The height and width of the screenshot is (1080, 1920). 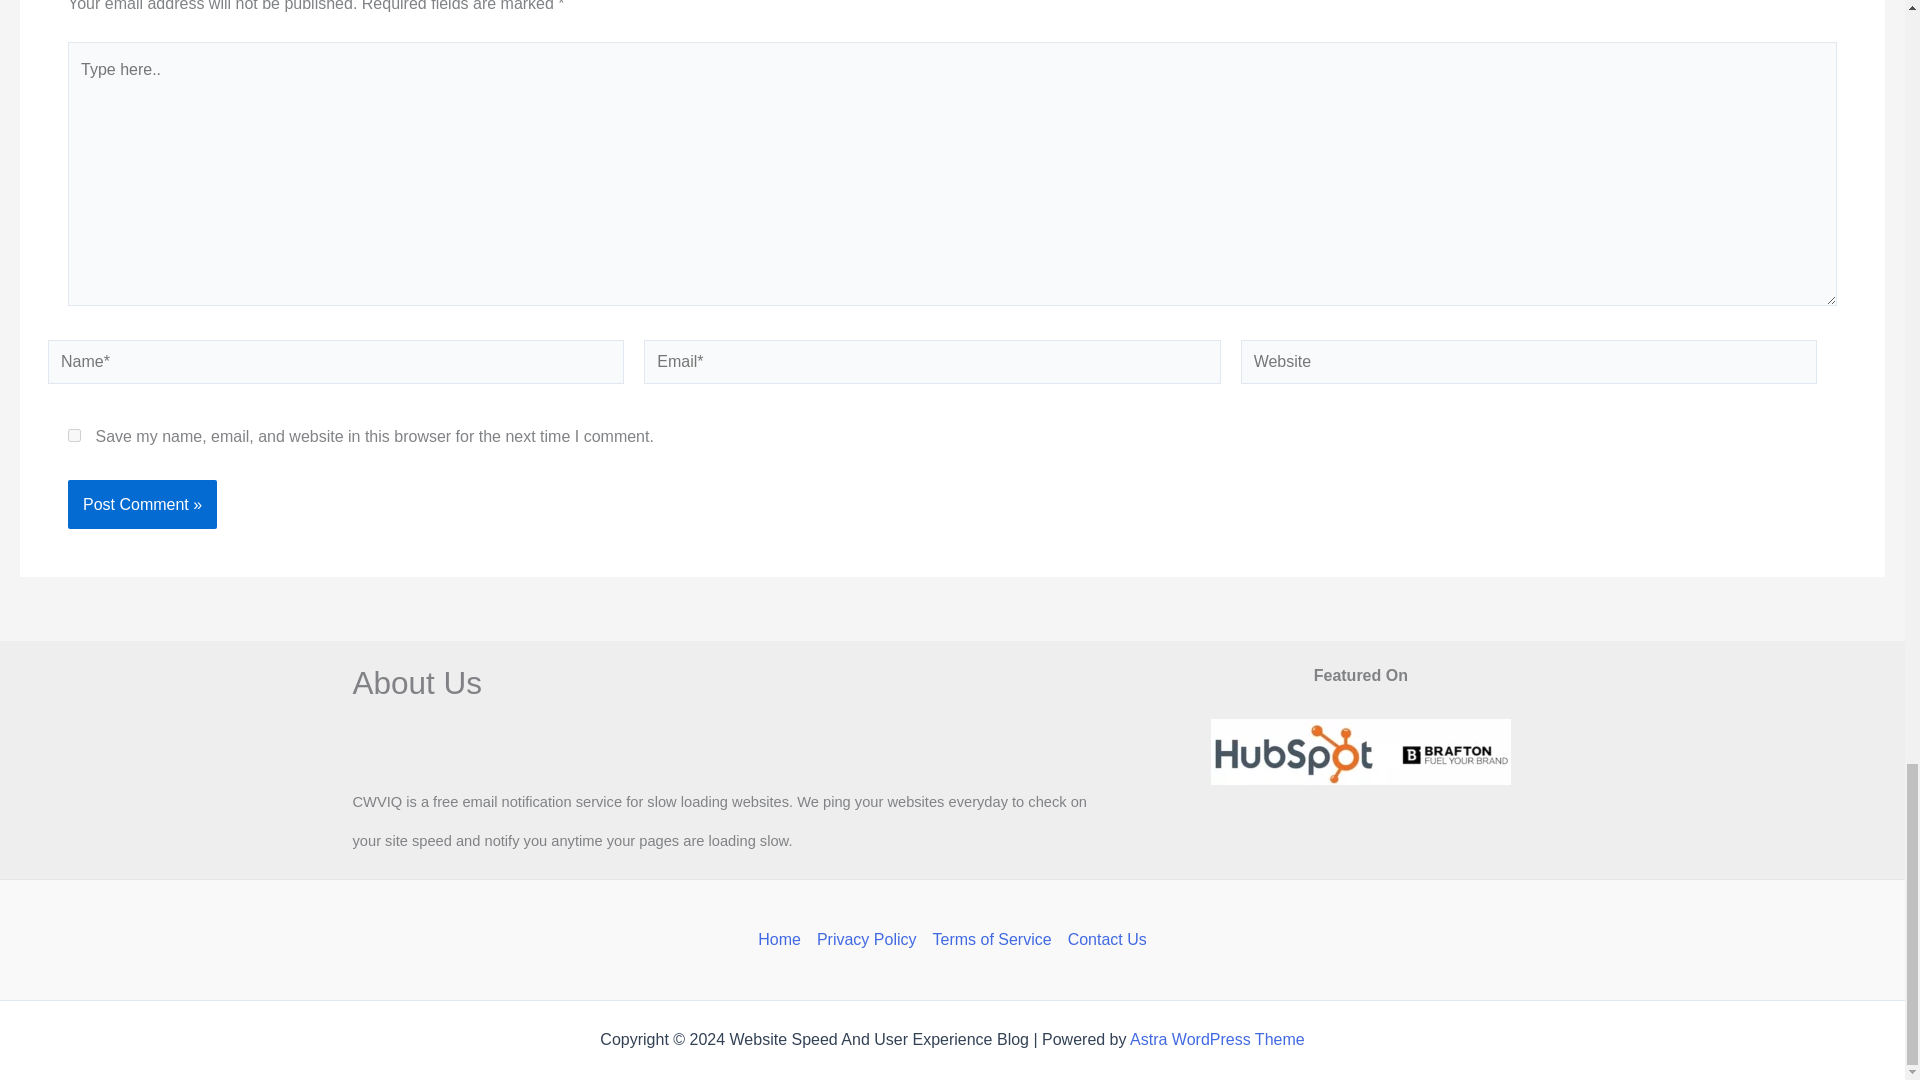 I want to click on Home, so click(x=783, y=939).